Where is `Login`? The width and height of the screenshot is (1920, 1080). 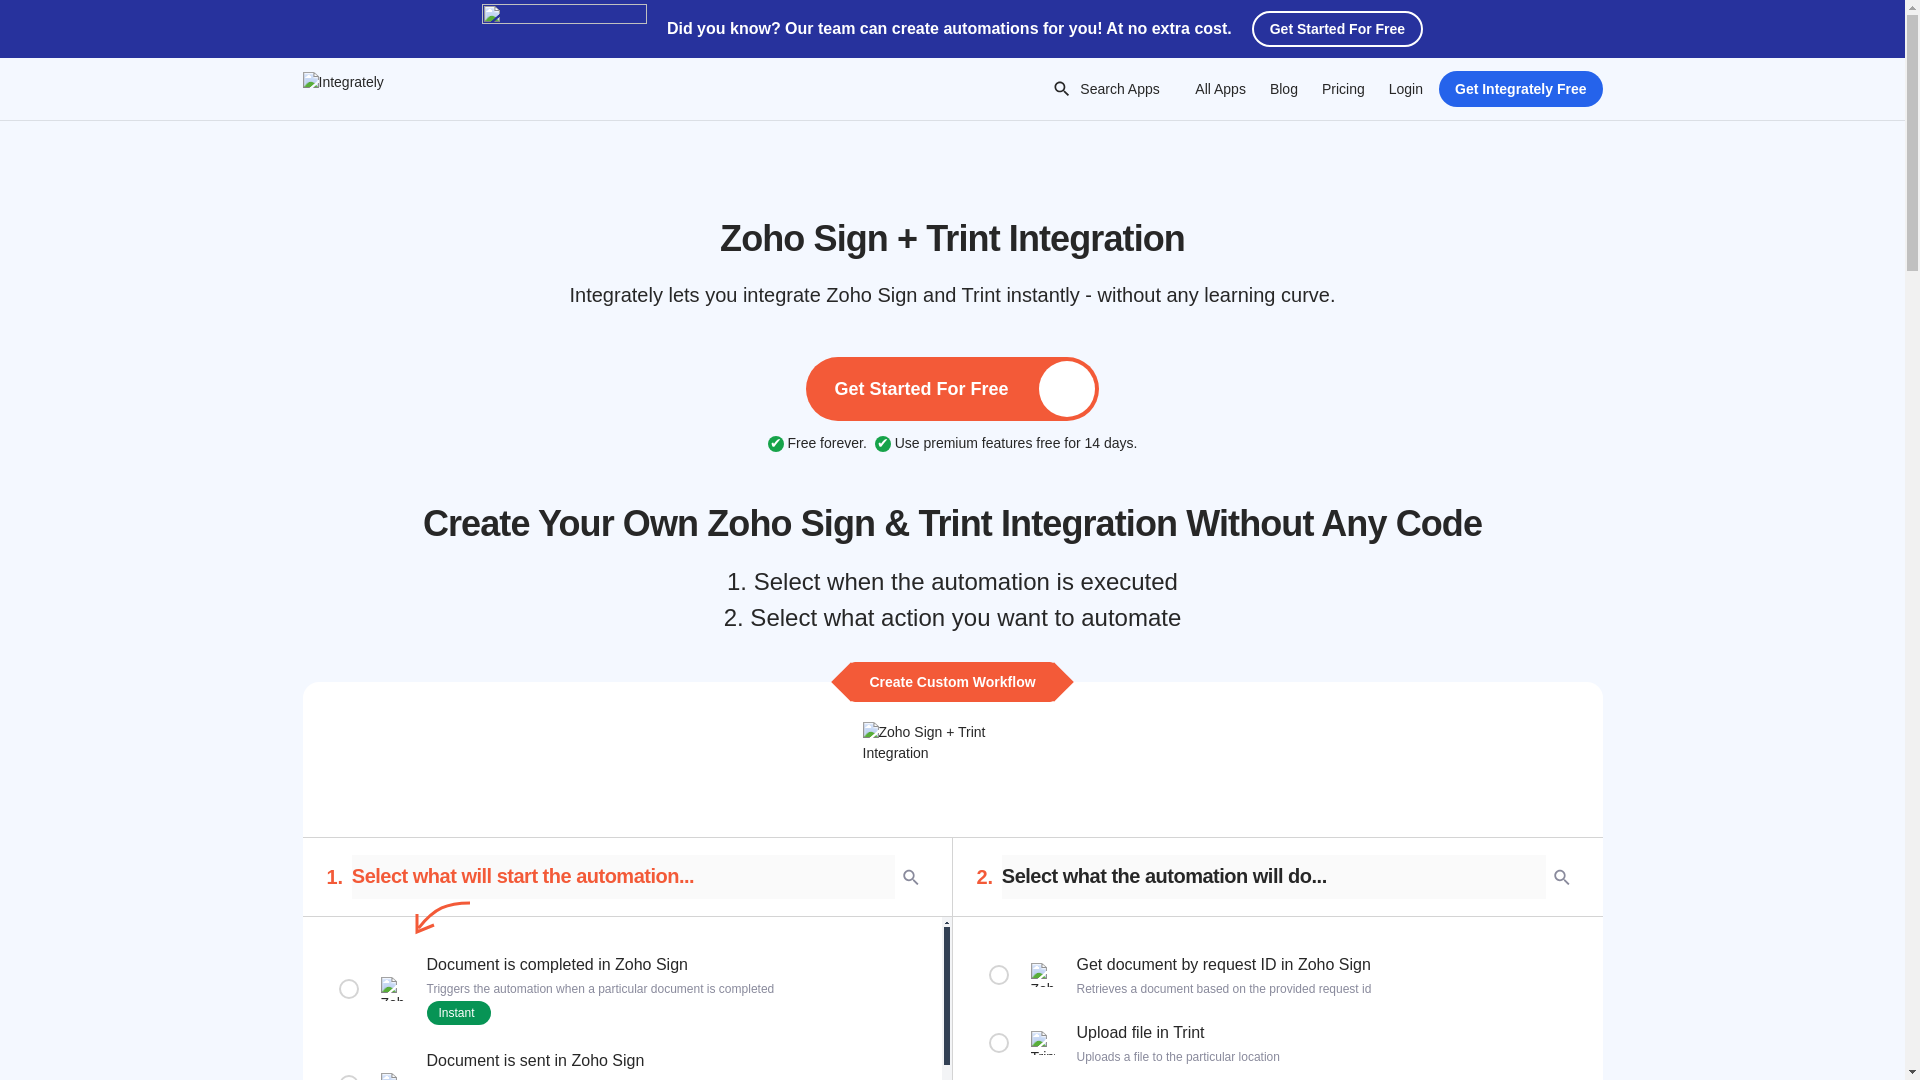 Login is located at coordinates (1405, 88).